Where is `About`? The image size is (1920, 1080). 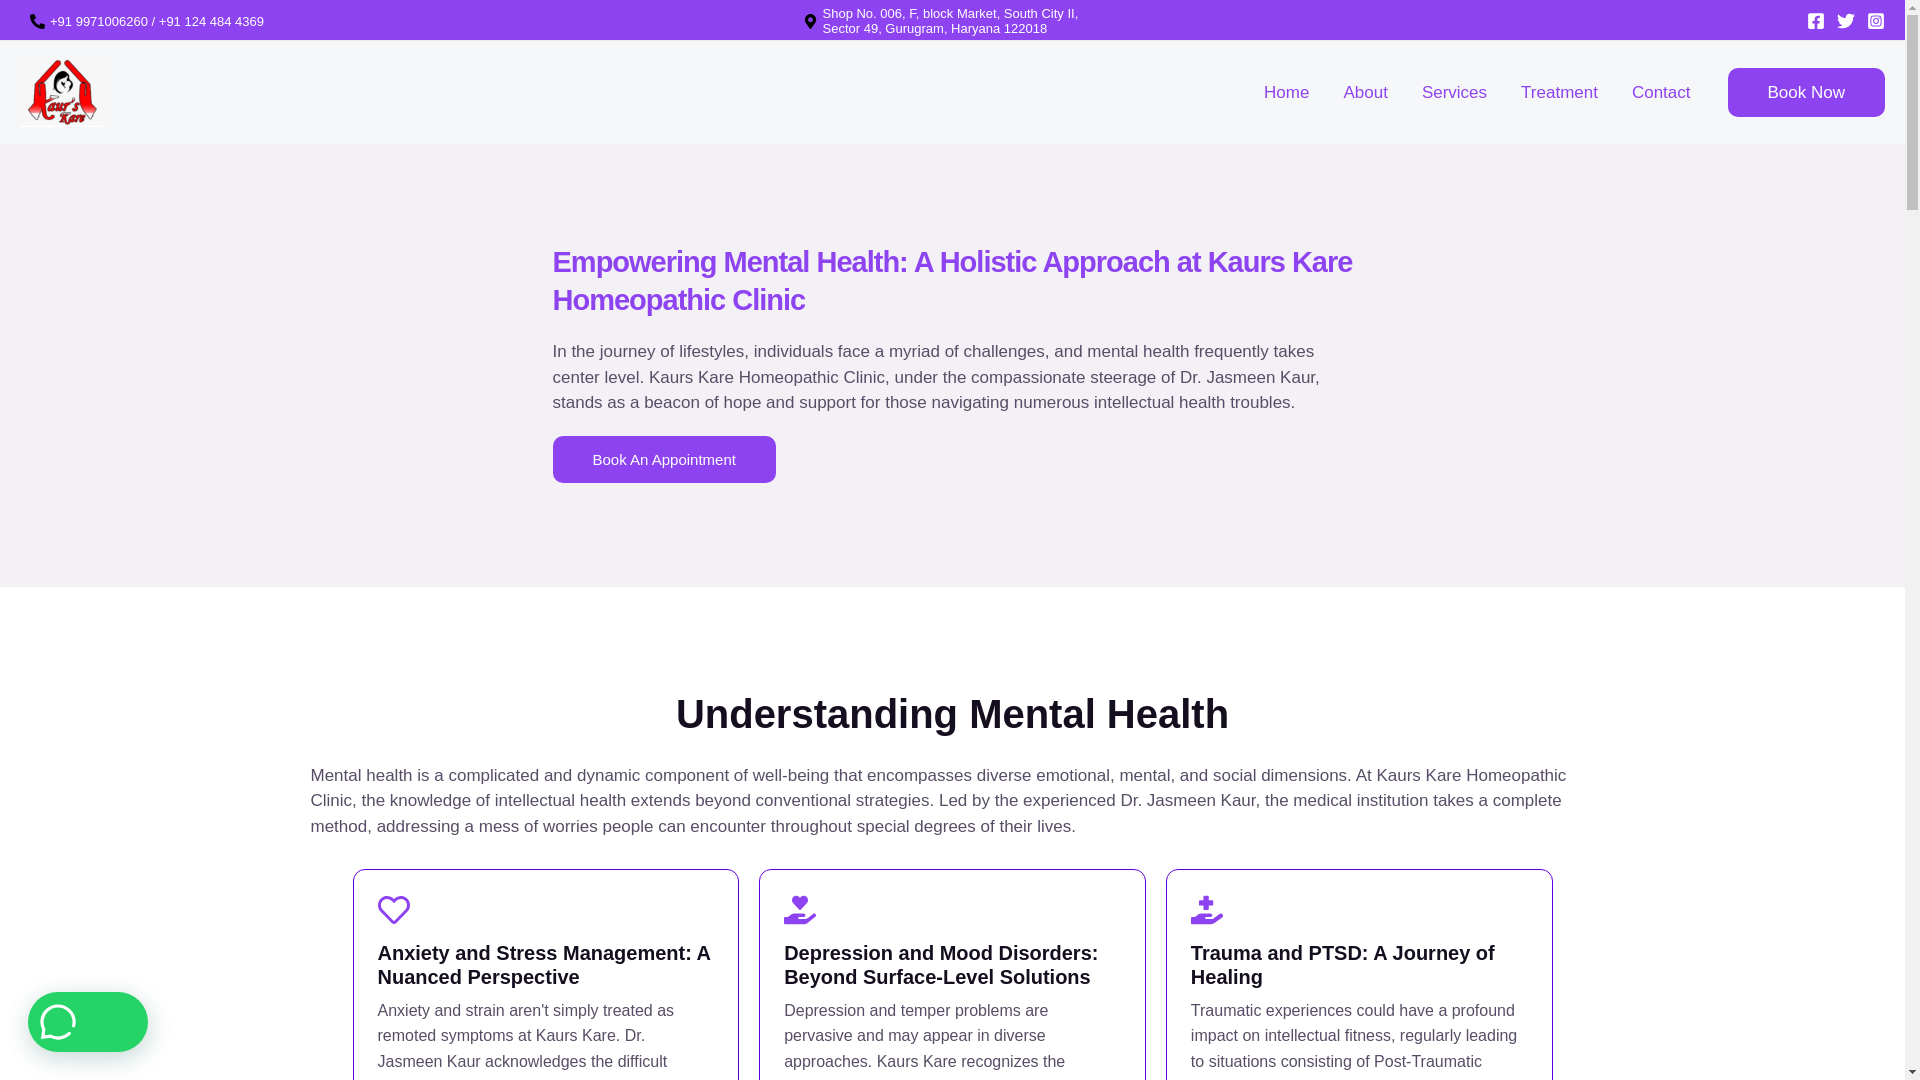 About is located at coordinates (1364, 93).